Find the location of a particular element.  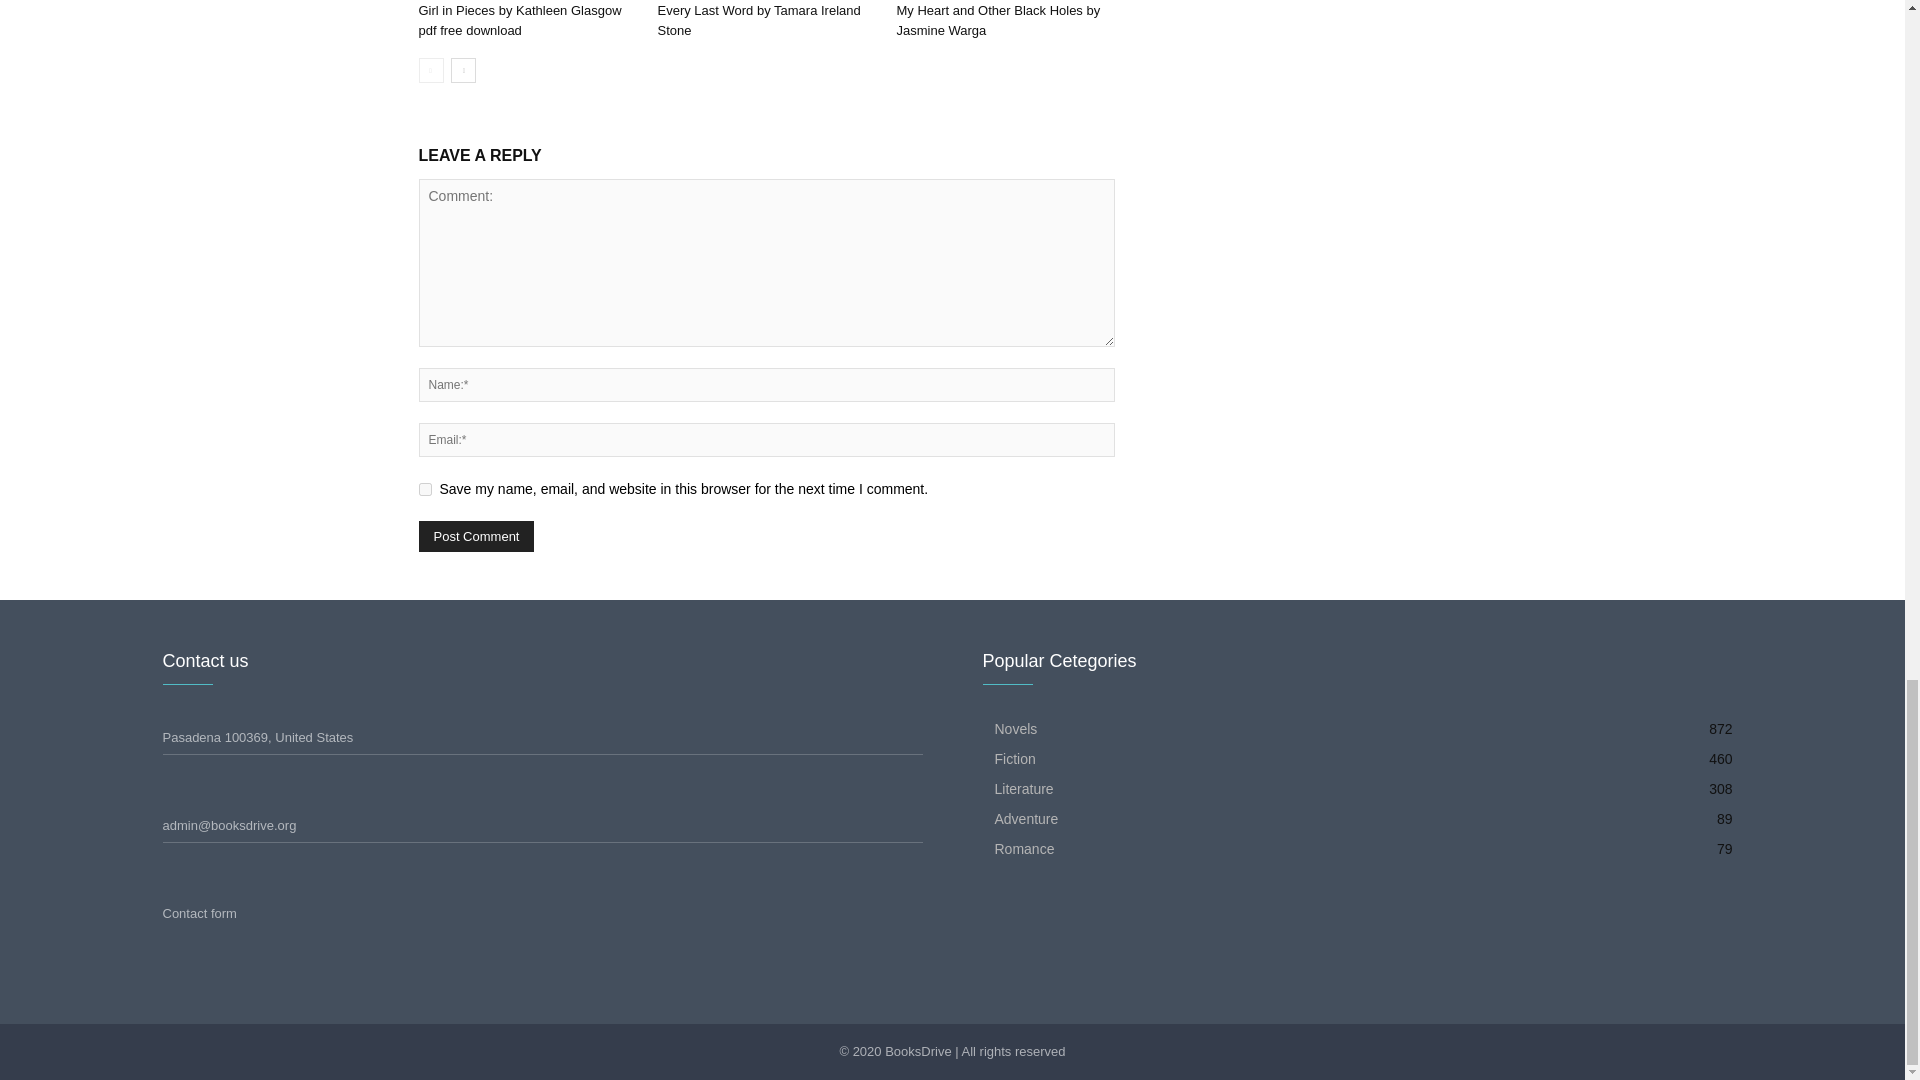

yes is located at coordinates (424, 488).